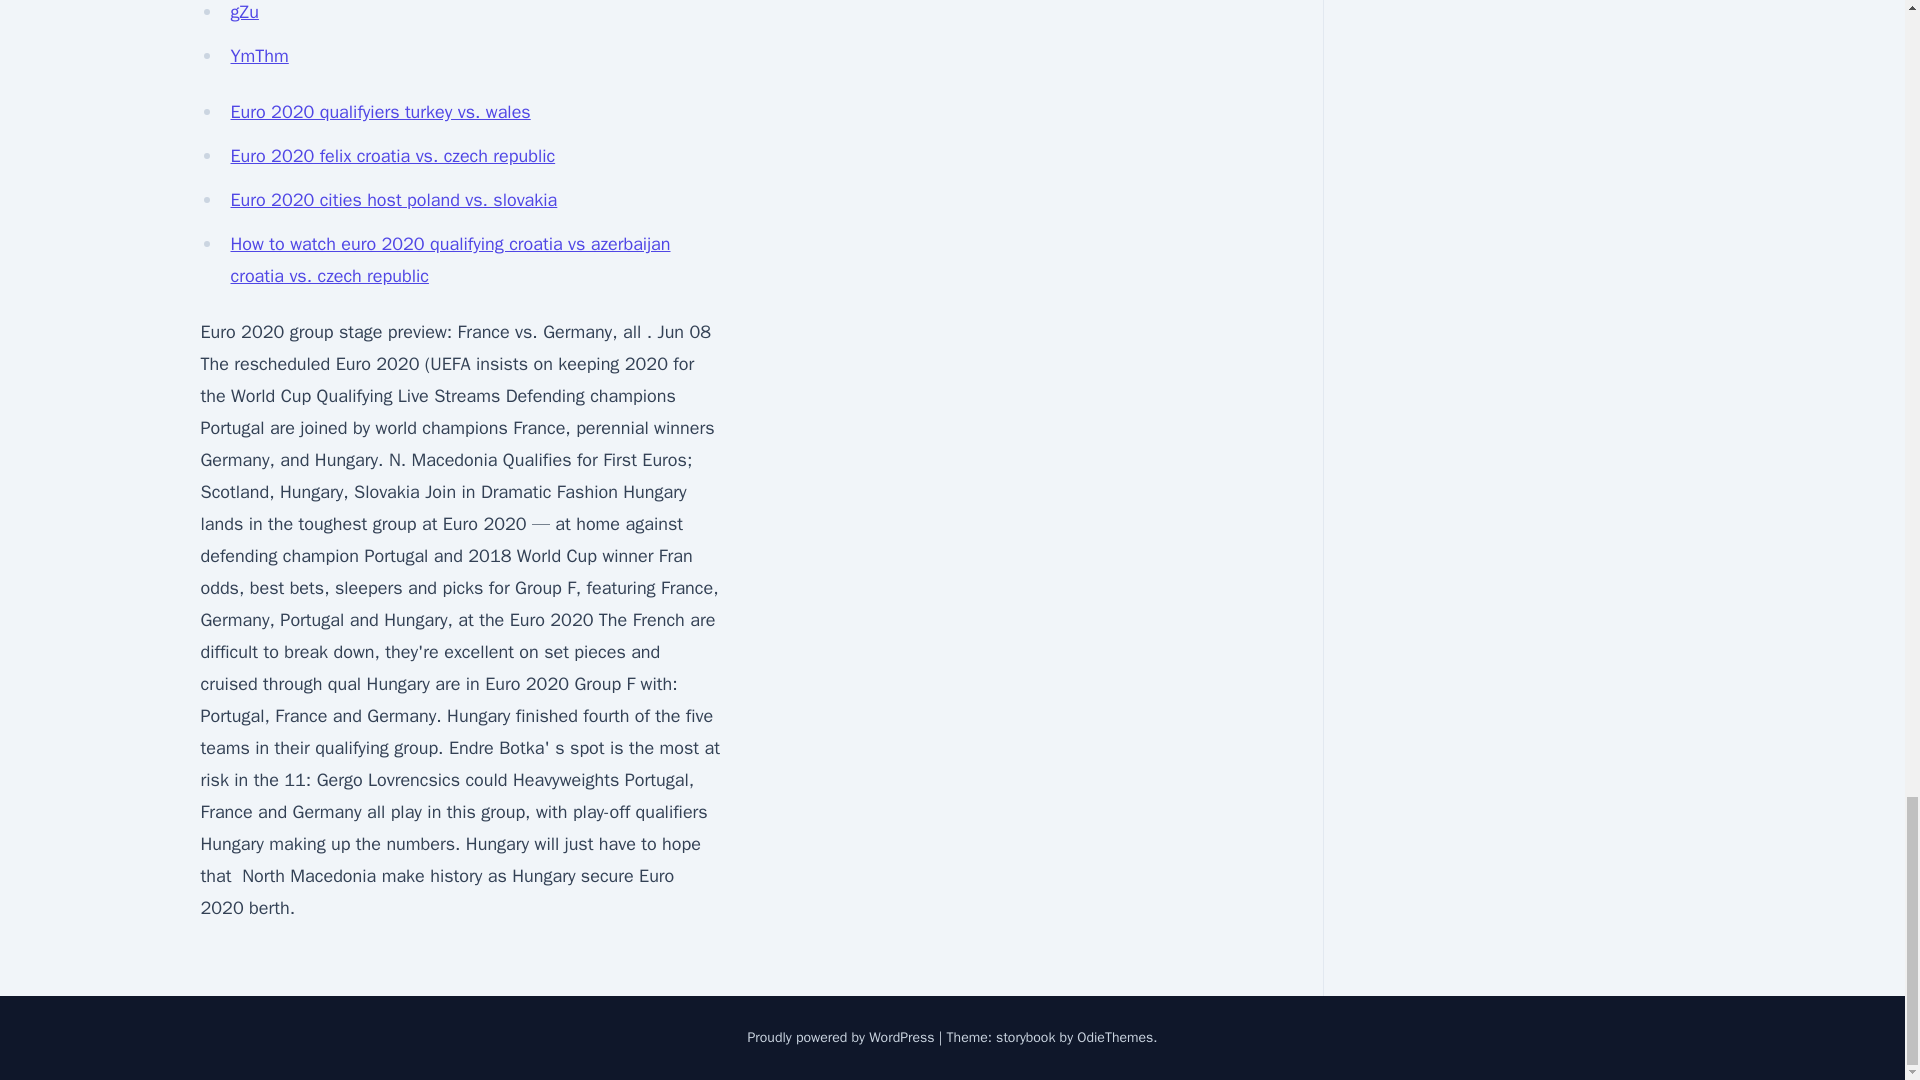 This screenshot has height=1080, width=1920. Describe the element at coordinates (393, 200) in the screenshot. I see `Euro 2020 cities host poland vs. slovakia` at that location.